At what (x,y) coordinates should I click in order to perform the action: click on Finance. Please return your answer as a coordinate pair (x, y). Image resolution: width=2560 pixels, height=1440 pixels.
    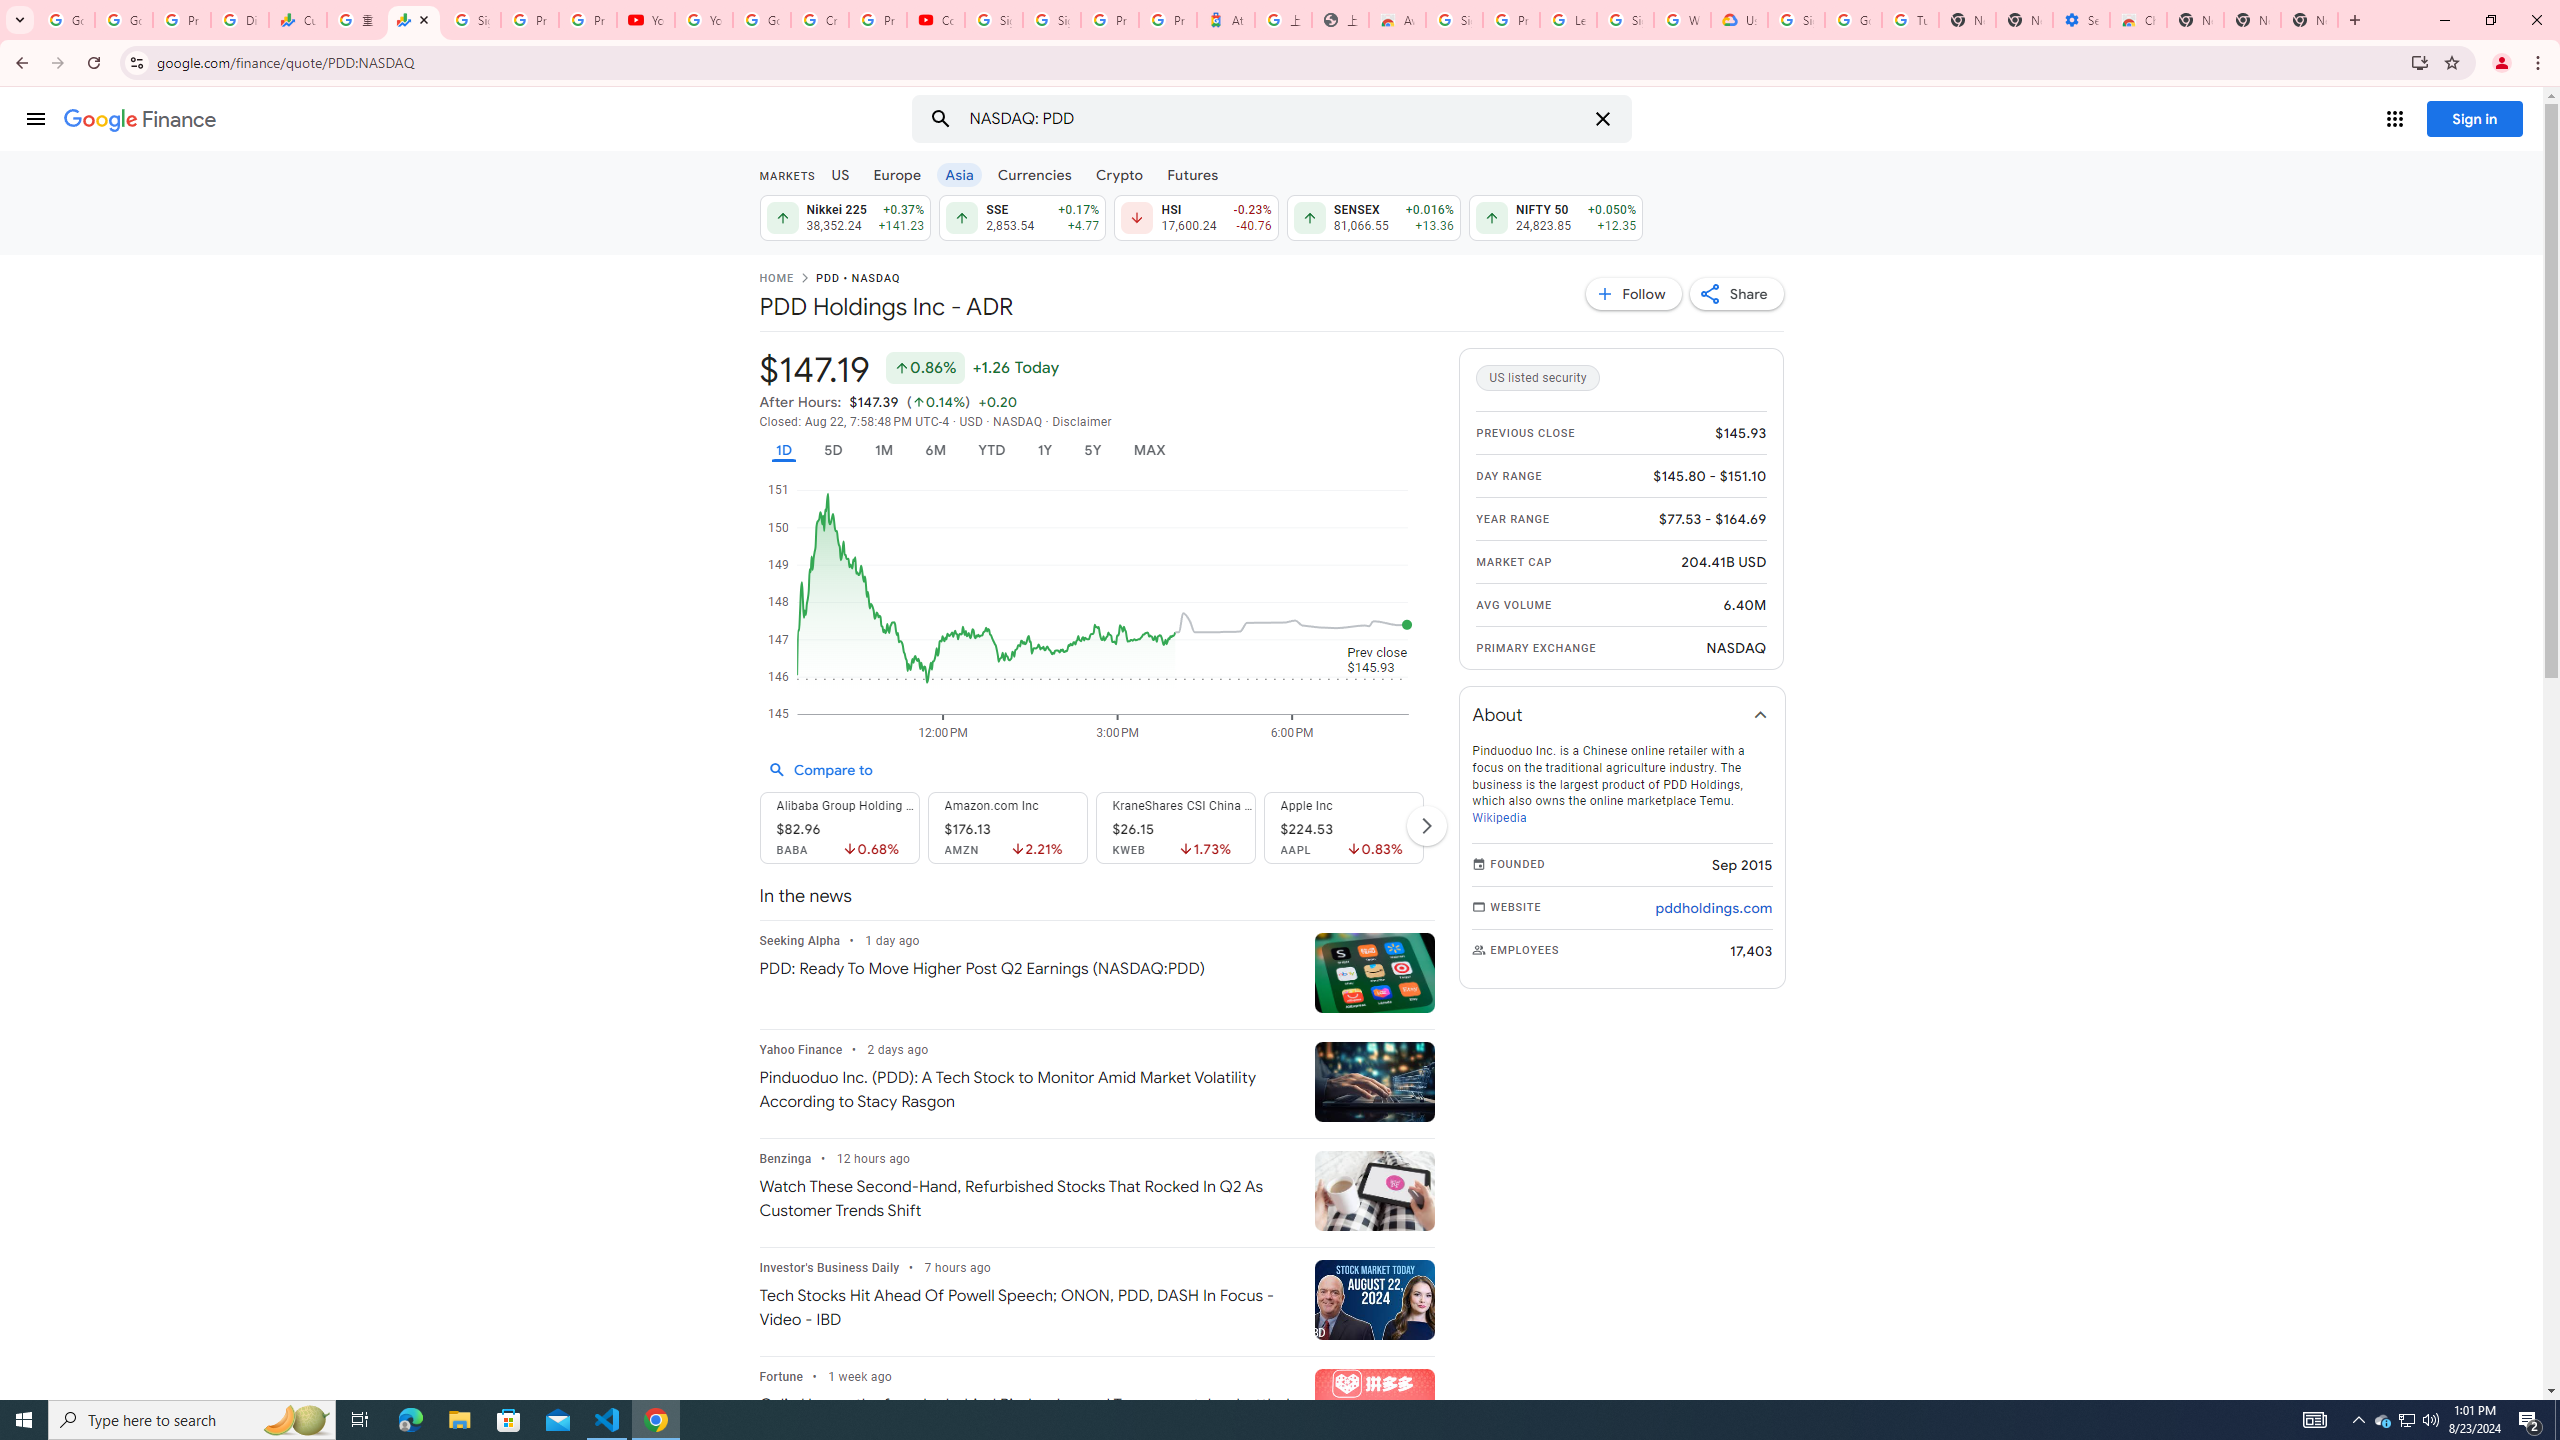
    Looking at the image, I should click on (140, 120).